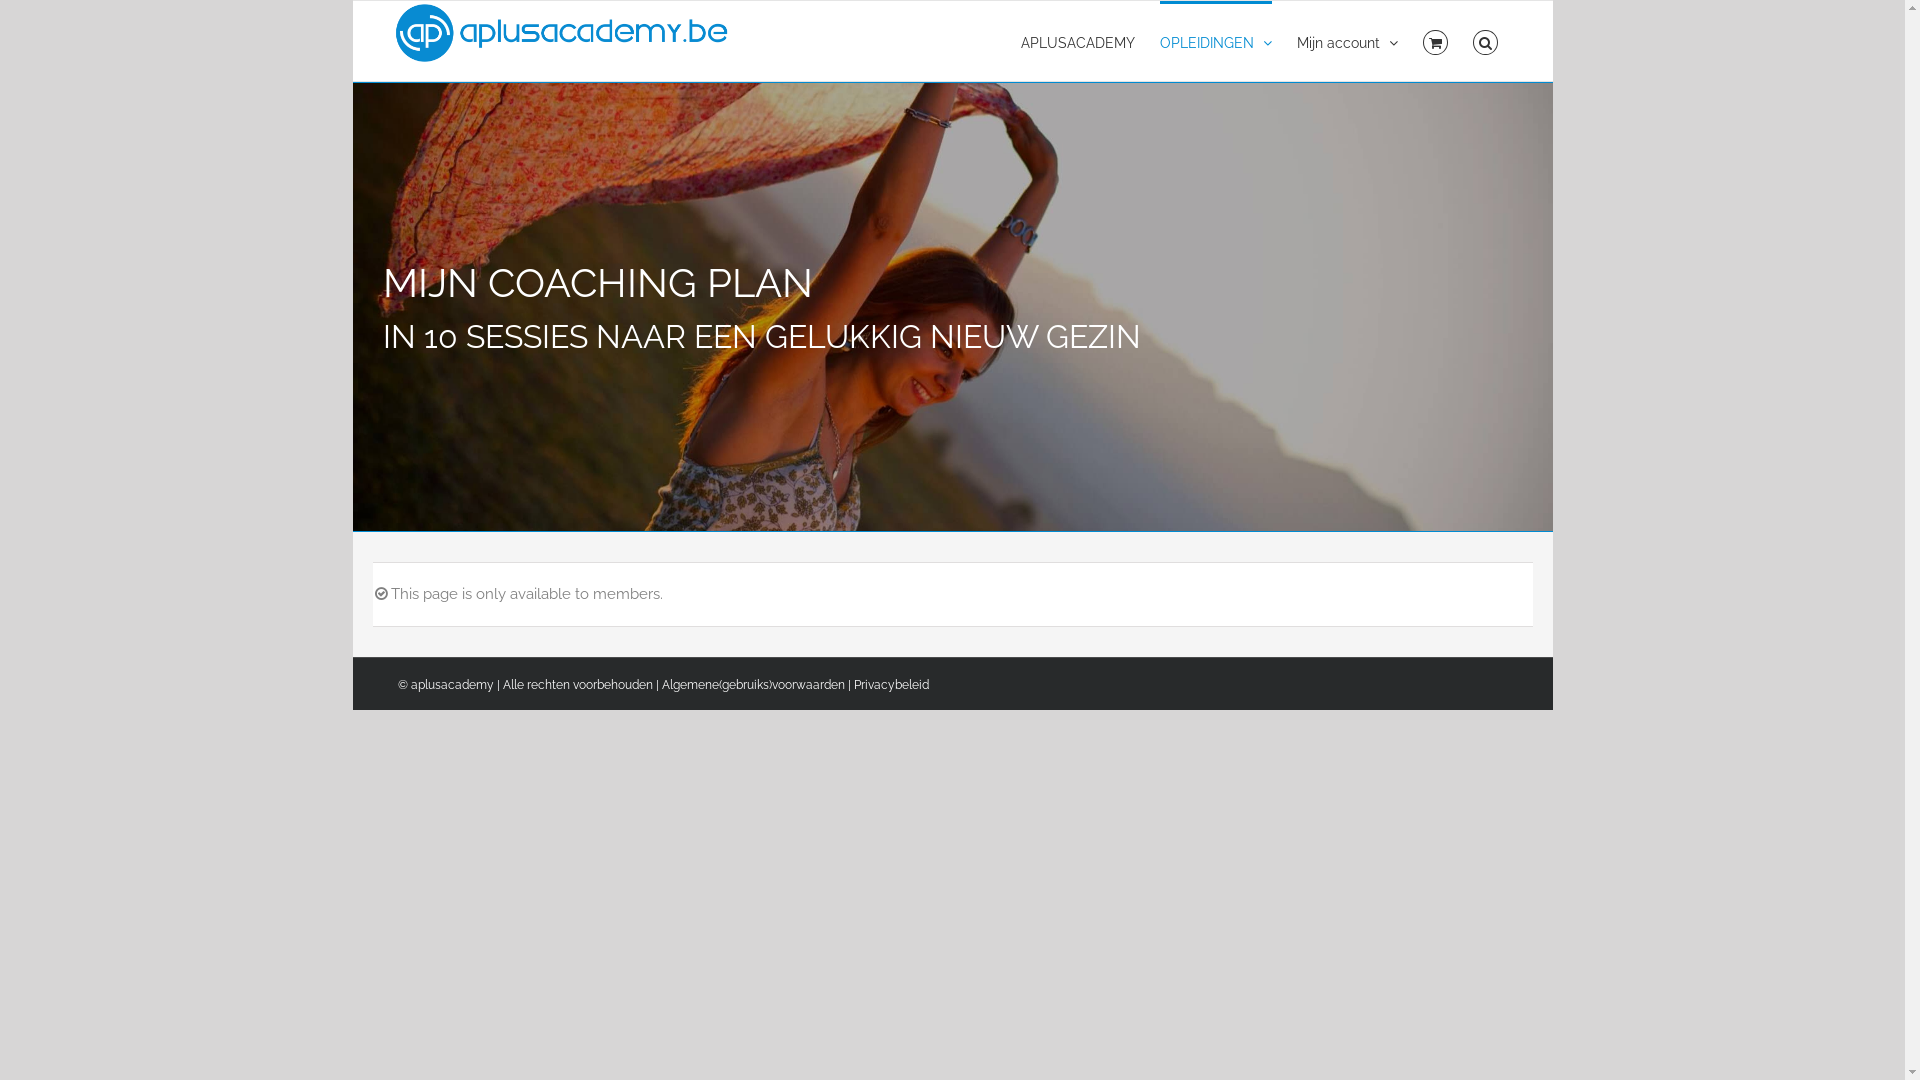 The image size is (1920, 1080). What do you see at coordinates (754, 685) in the screenshot?
I see `Algemene(gebruiks)voorwaarden` at bounding box center [754, 685].